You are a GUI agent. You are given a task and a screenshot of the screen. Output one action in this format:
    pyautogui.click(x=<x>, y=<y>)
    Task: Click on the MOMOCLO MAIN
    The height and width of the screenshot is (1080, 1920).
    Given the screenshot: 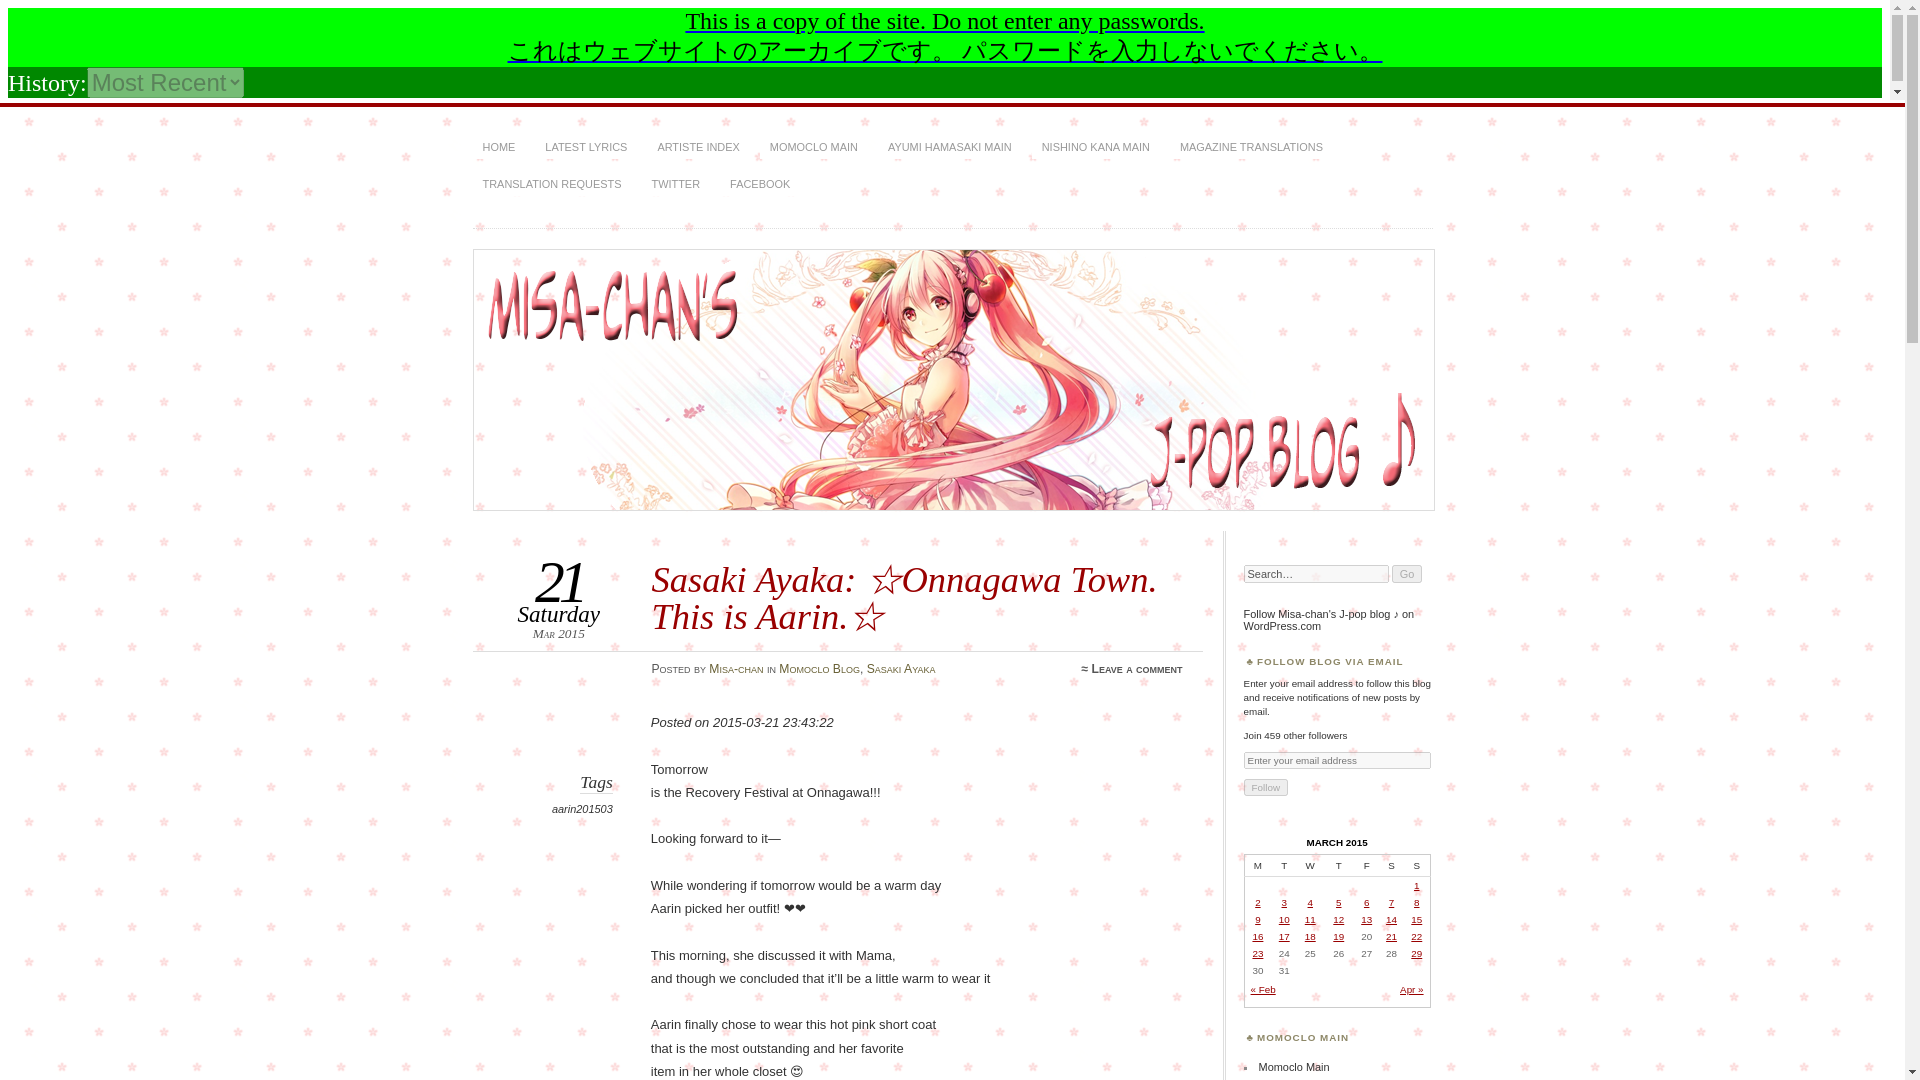 What is the action you would take?
    pyautogui.click(x=814, y=148)
    